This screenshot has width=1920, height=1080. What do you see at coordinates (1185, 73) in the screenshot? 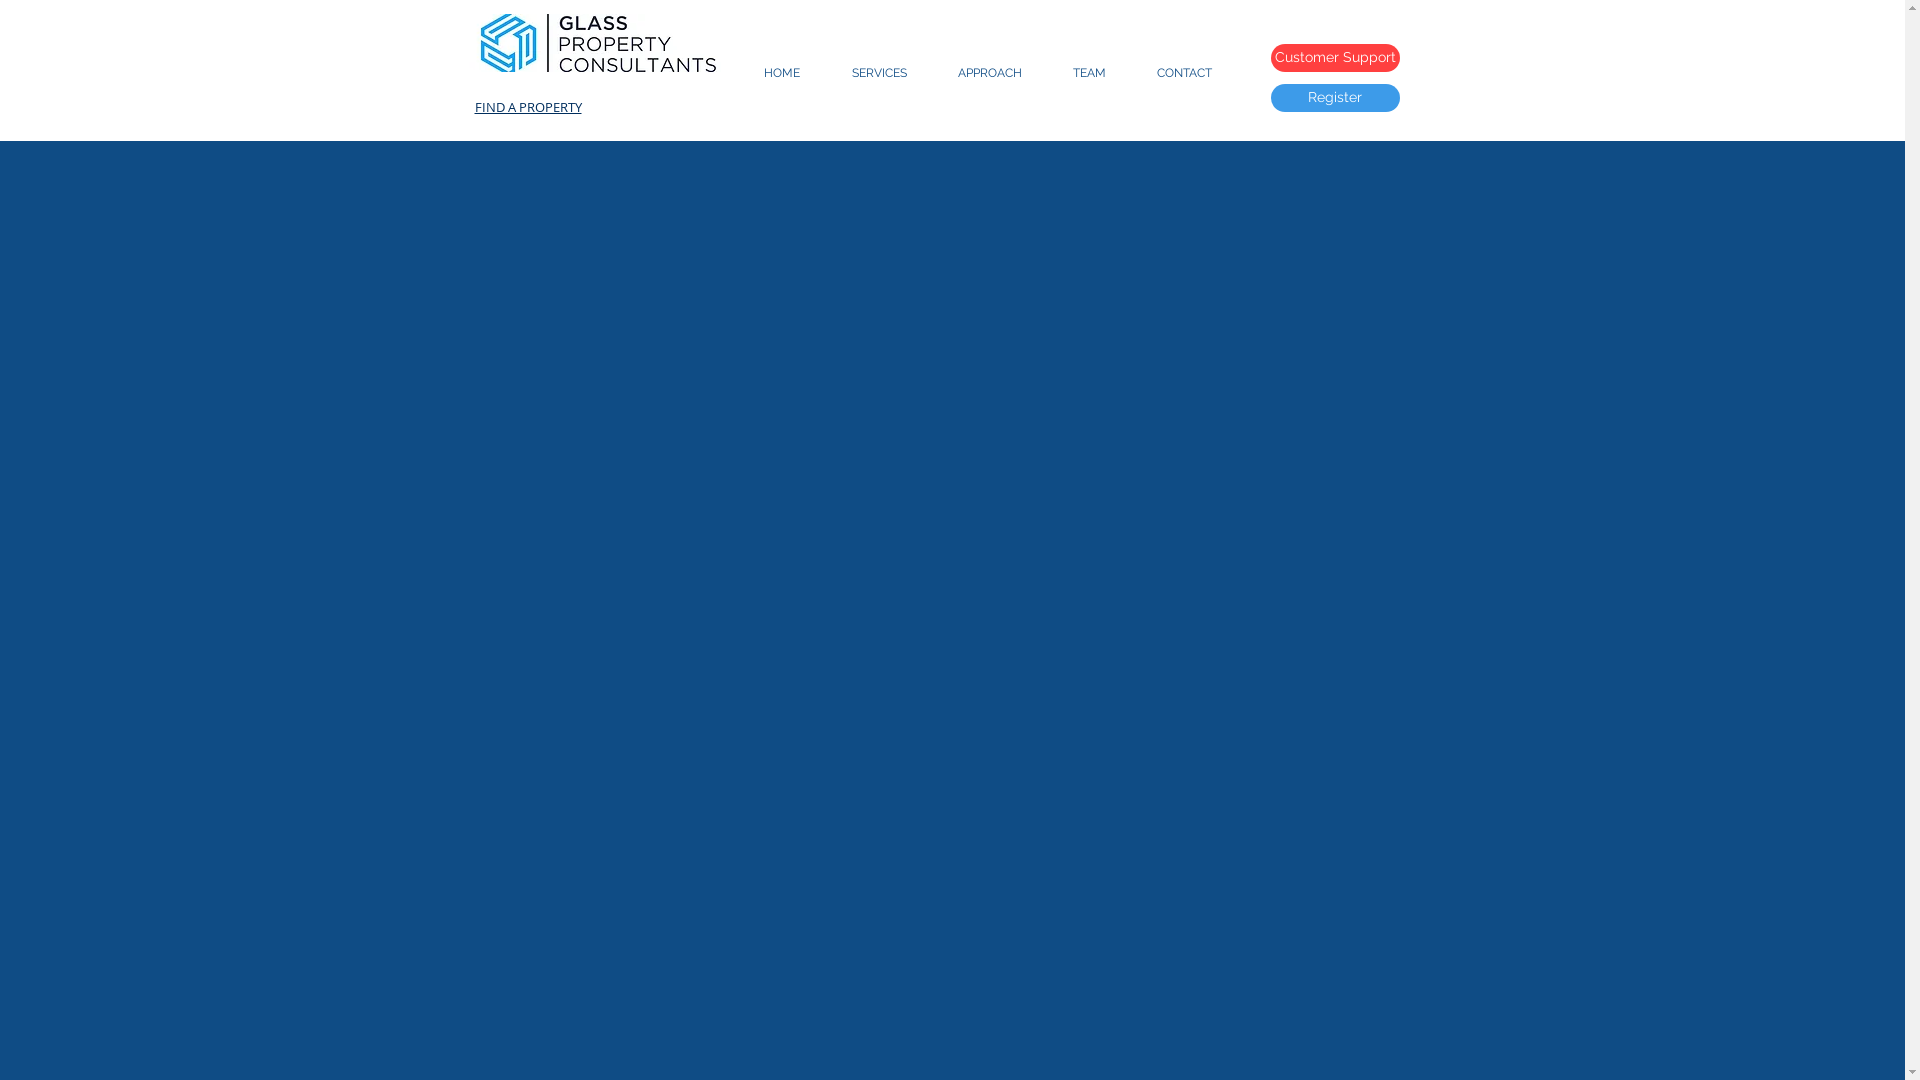
I see `CONTACT` at bounding box center [1185, 73].